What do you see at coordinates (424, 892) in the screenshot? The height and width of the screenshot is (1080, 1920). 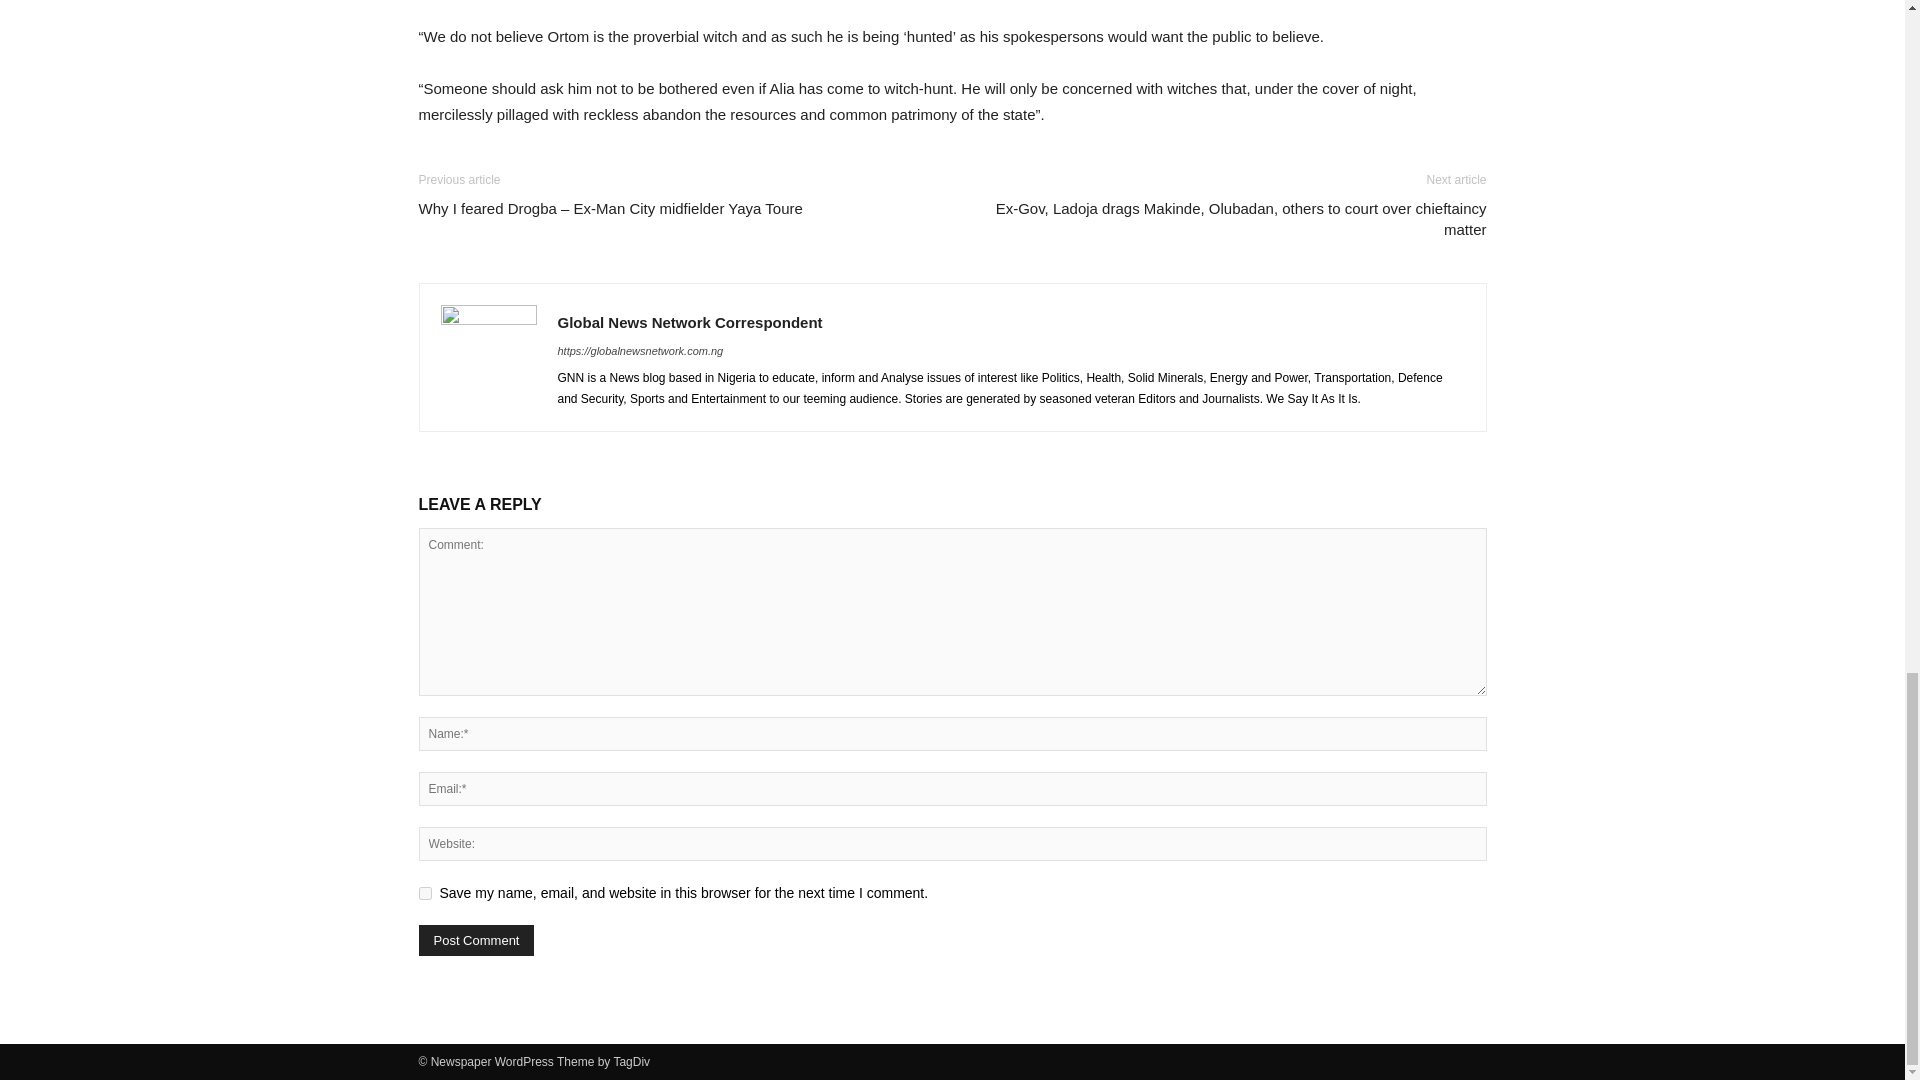 I see `yes` at bounding box center [424, 892].